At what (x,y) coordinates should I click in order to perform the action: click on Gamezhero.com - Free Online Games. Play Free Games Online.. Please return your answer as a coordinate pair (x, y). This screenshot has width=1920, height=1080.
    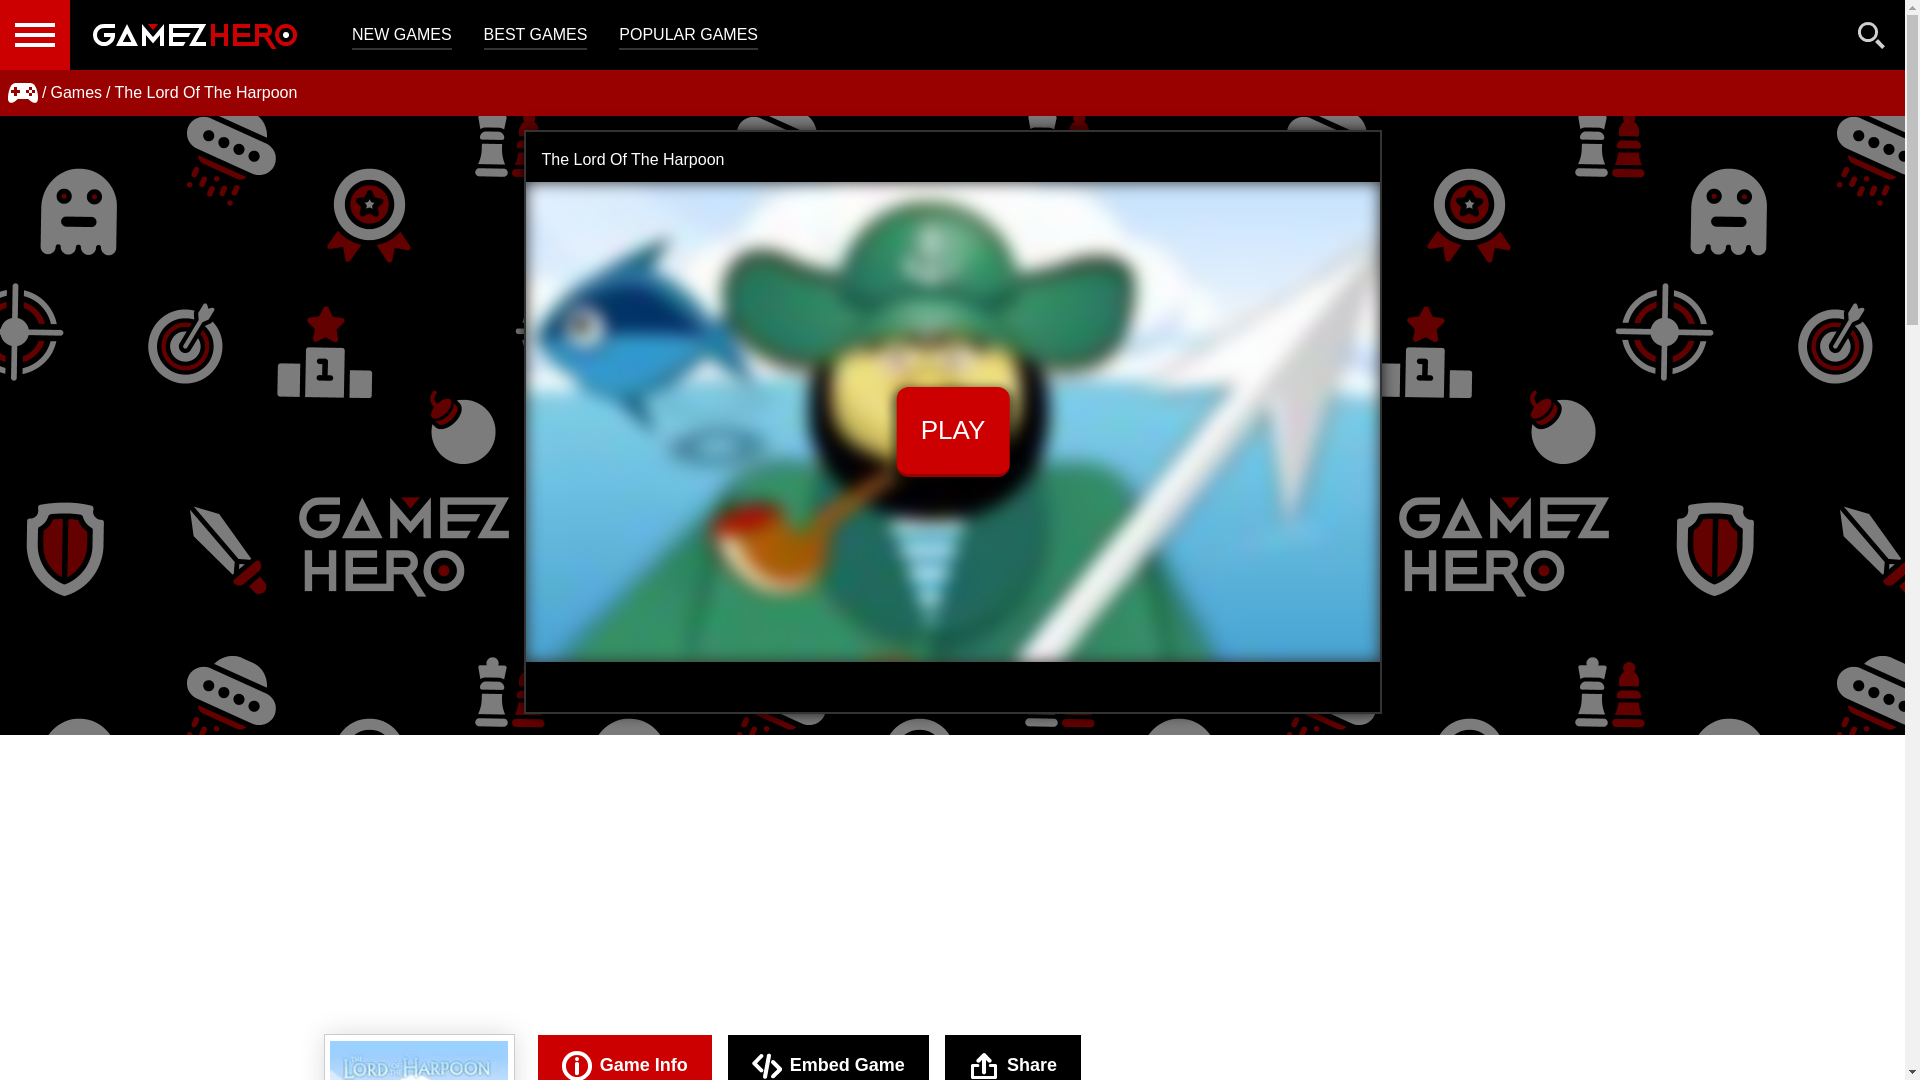
    Looking at the image, I should click on (194, 35).